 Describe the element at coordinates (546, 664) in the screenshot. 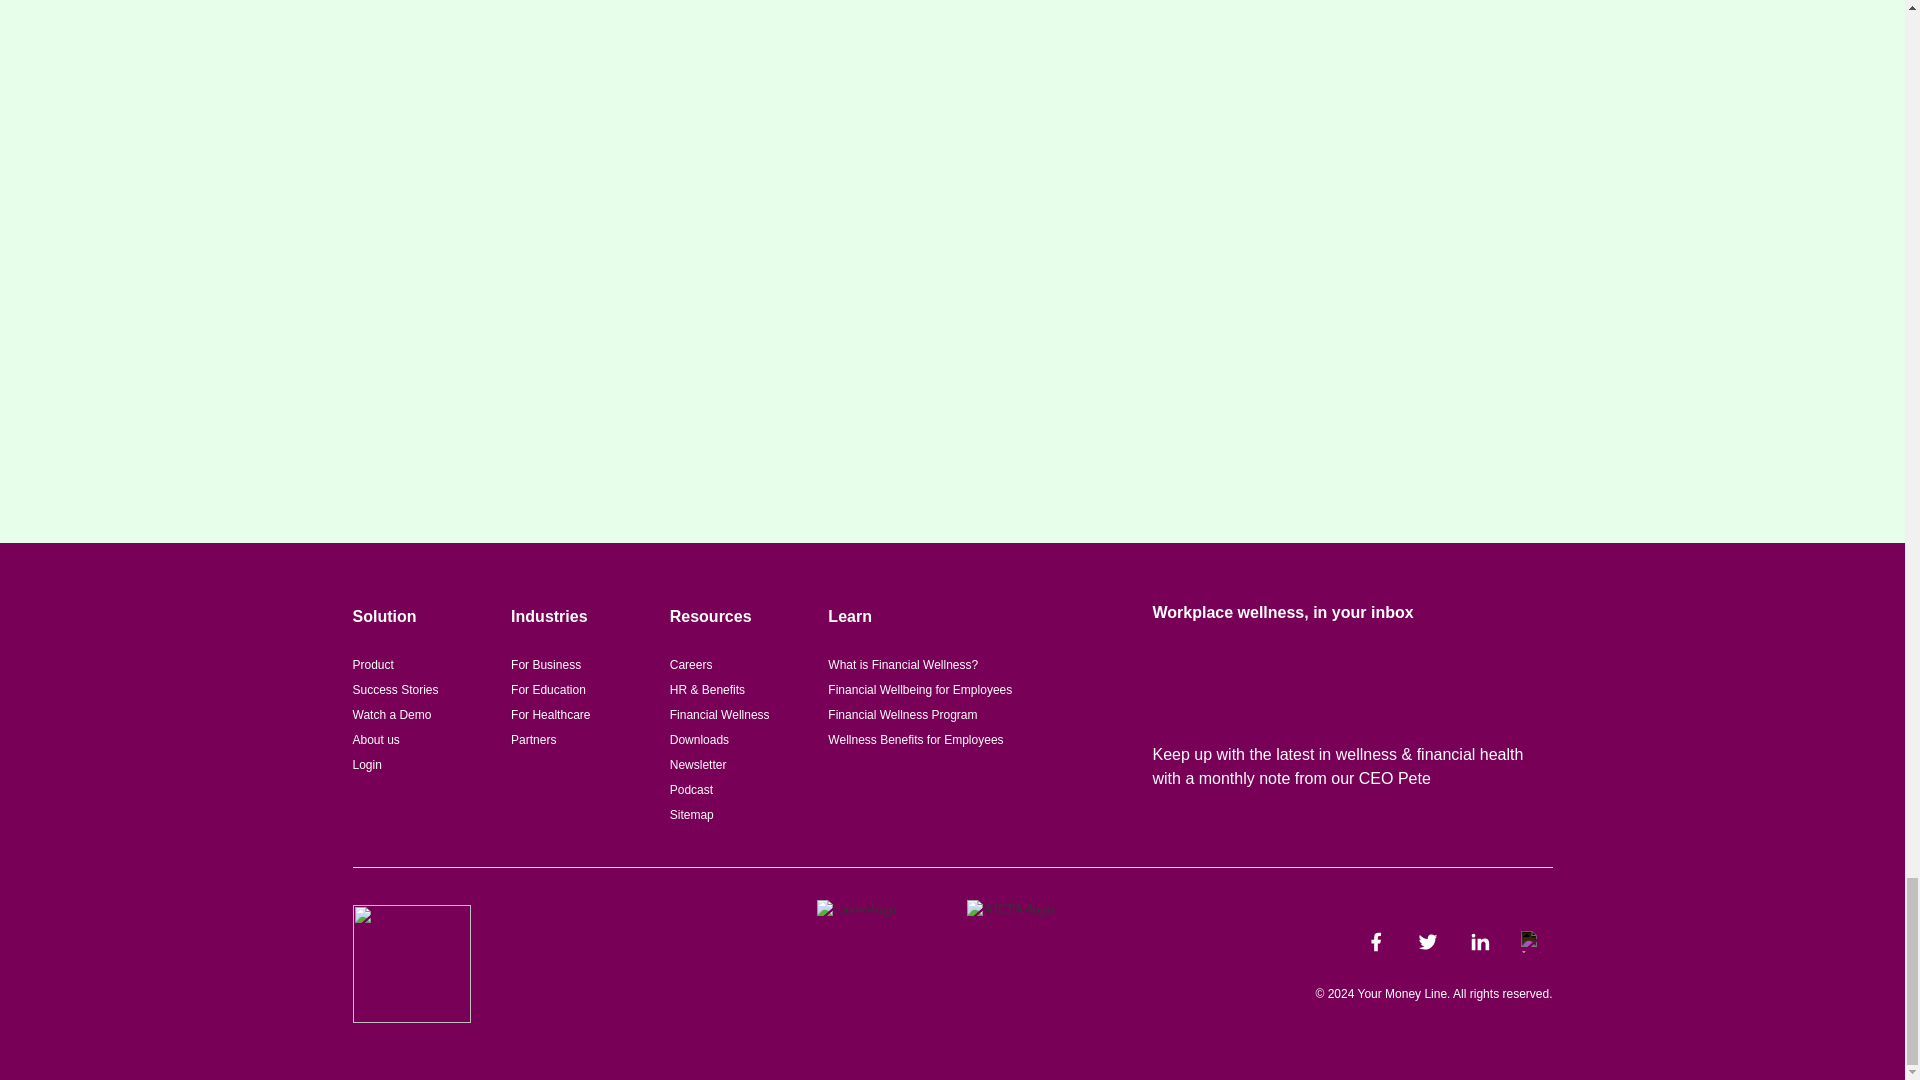

I see `For Business` at that location.